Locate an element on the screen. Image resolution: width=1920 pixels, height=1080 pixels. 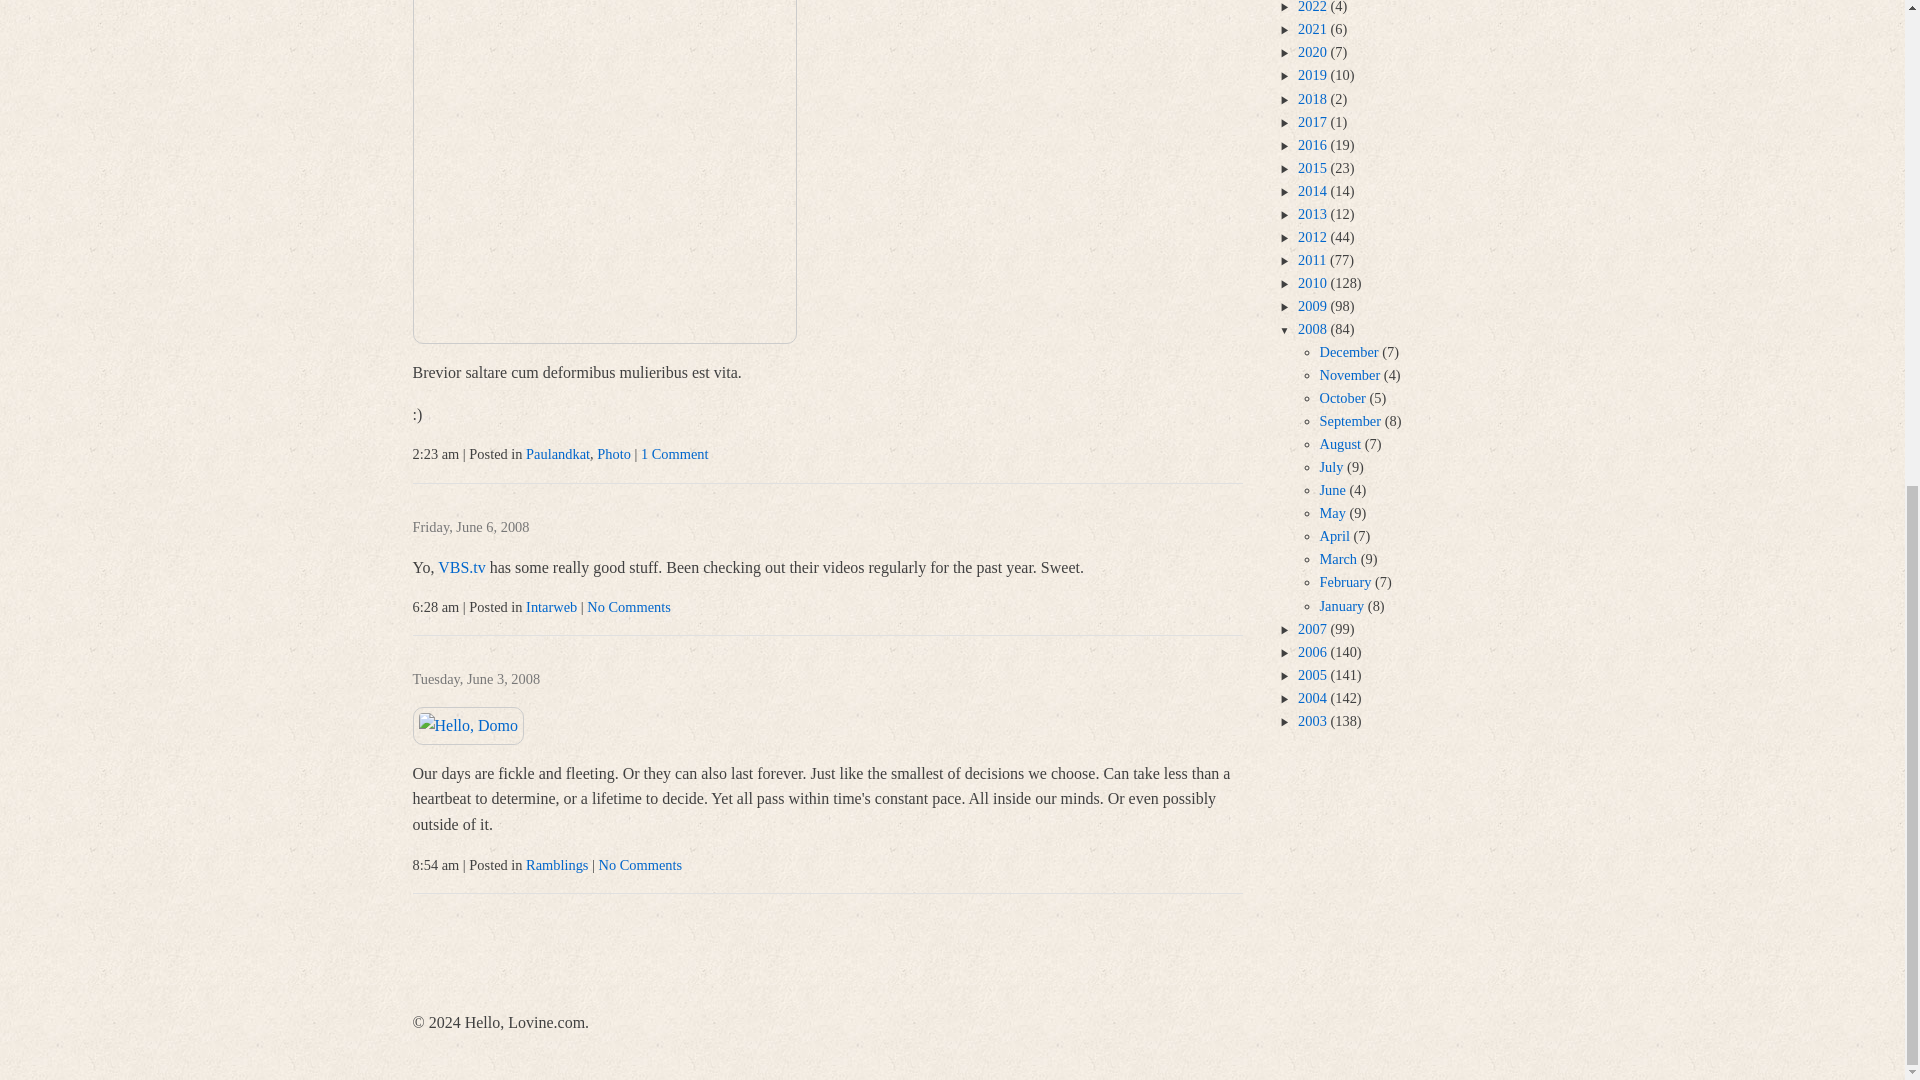
Ramblings is located at coordinates (556, 864).